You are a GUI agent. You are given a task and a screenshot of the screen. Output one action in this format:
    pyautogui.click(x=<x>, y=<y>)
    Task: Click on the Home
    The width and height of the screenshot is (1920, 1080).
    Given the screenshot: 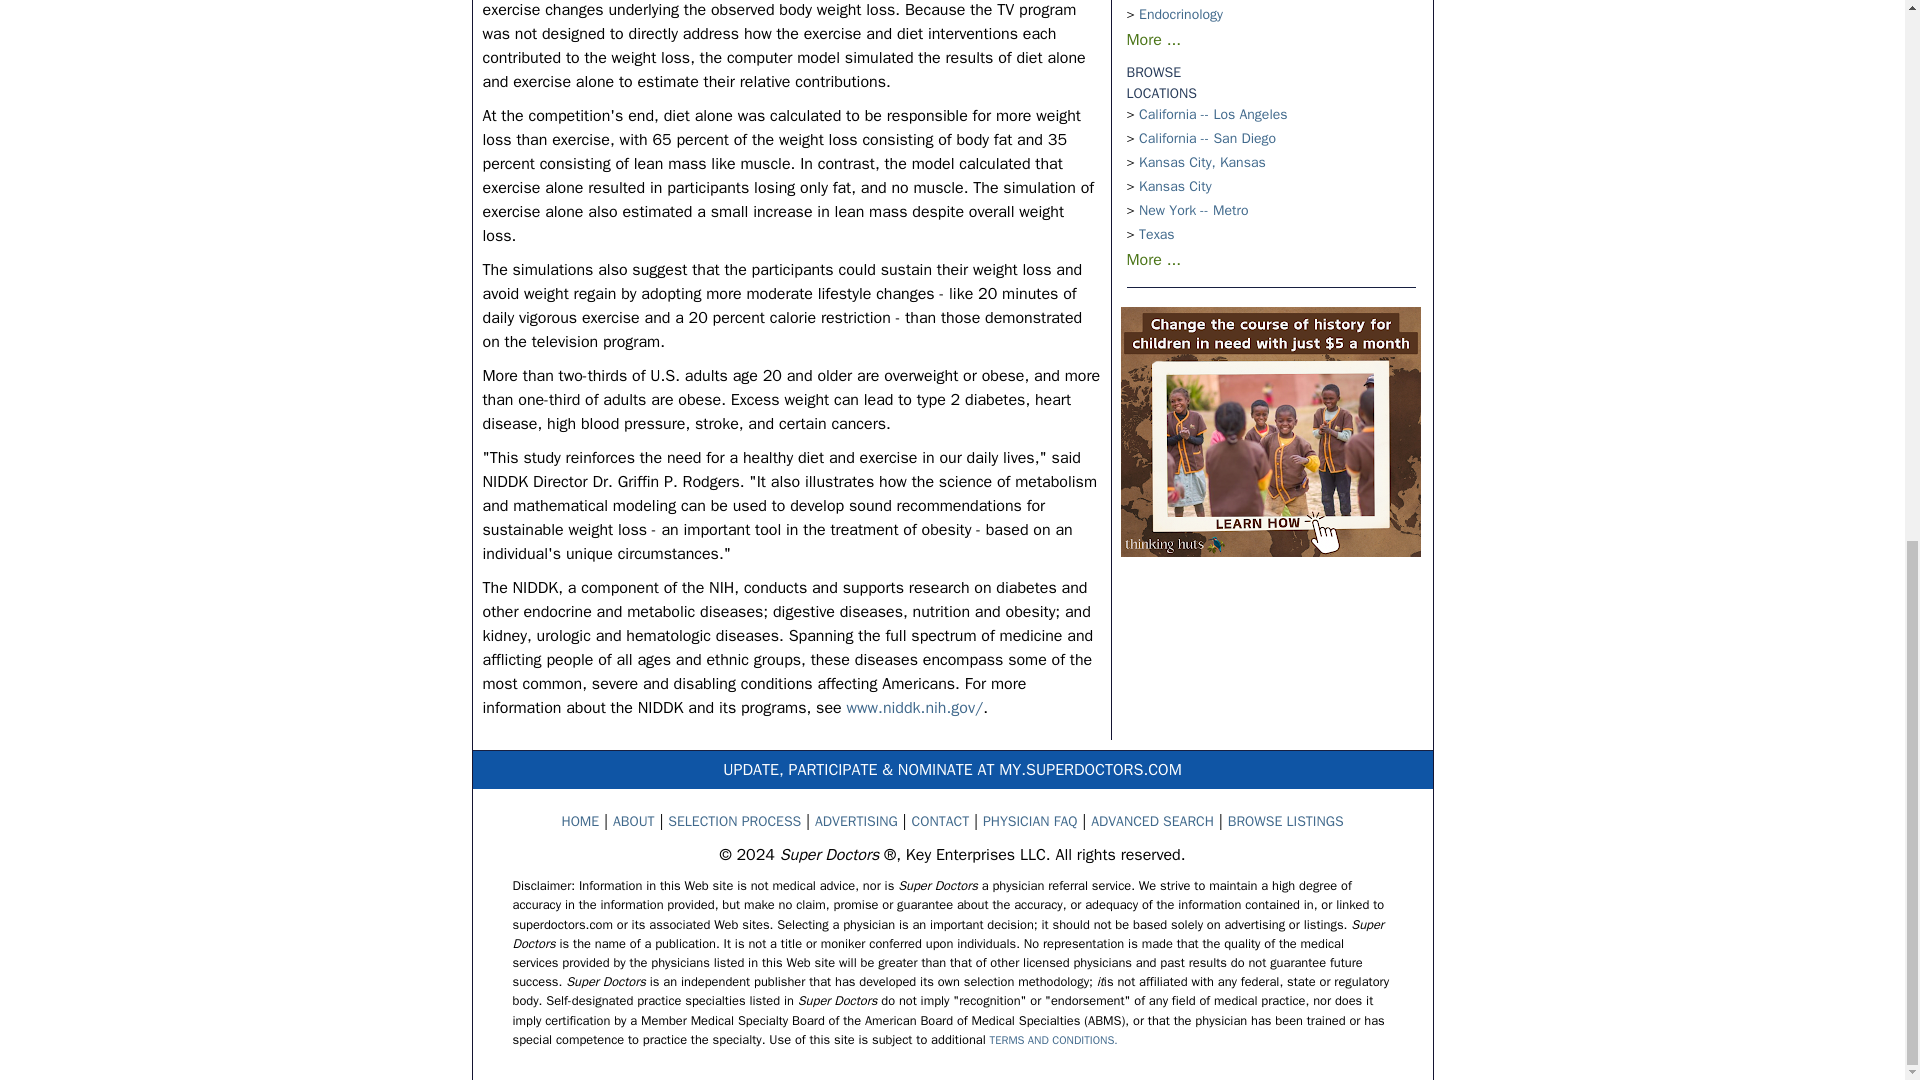 What is the action you would take?
    pyautogui.click(x=580, y=822)
    